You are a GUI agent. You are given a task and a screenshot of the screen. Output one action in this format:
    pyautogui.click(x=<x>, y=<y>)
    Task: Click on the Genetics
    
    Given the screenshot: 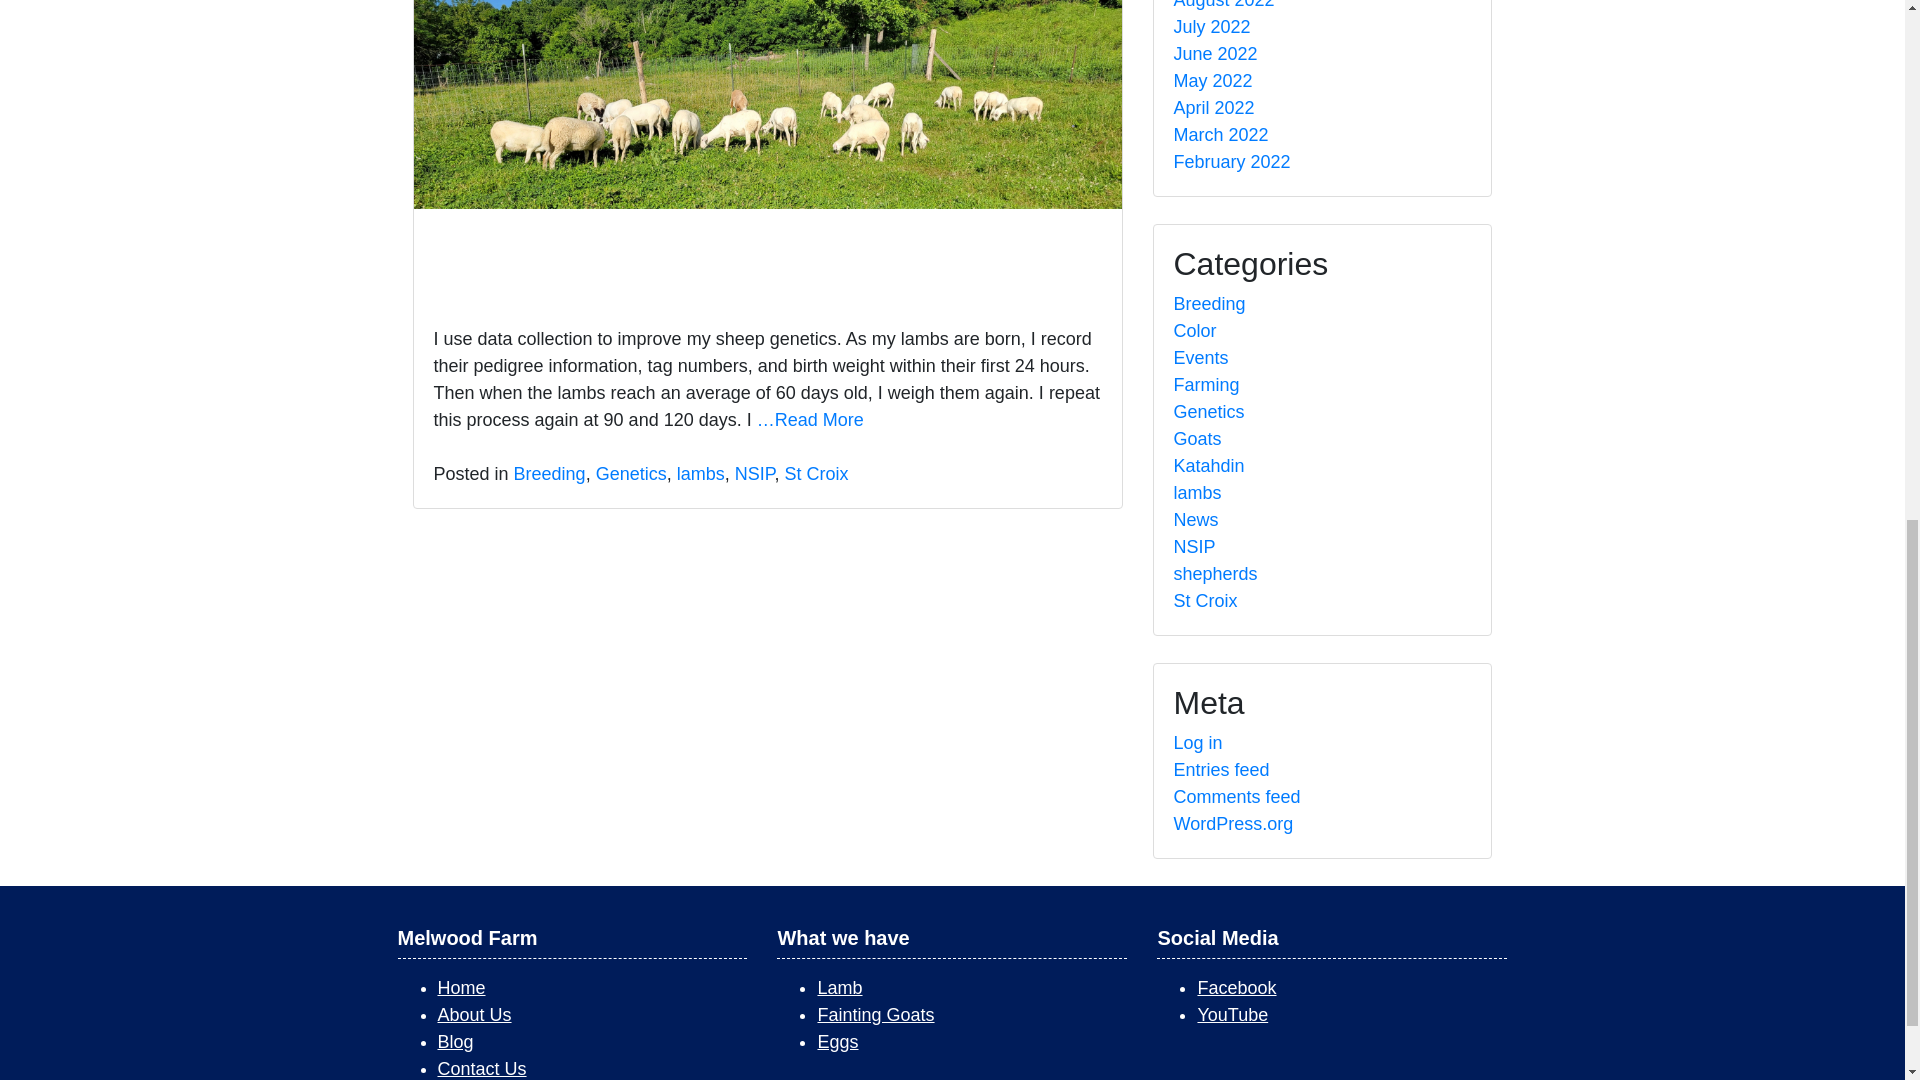 What is the action you would take?
    pyautogui.click(x=630, y=474)
    